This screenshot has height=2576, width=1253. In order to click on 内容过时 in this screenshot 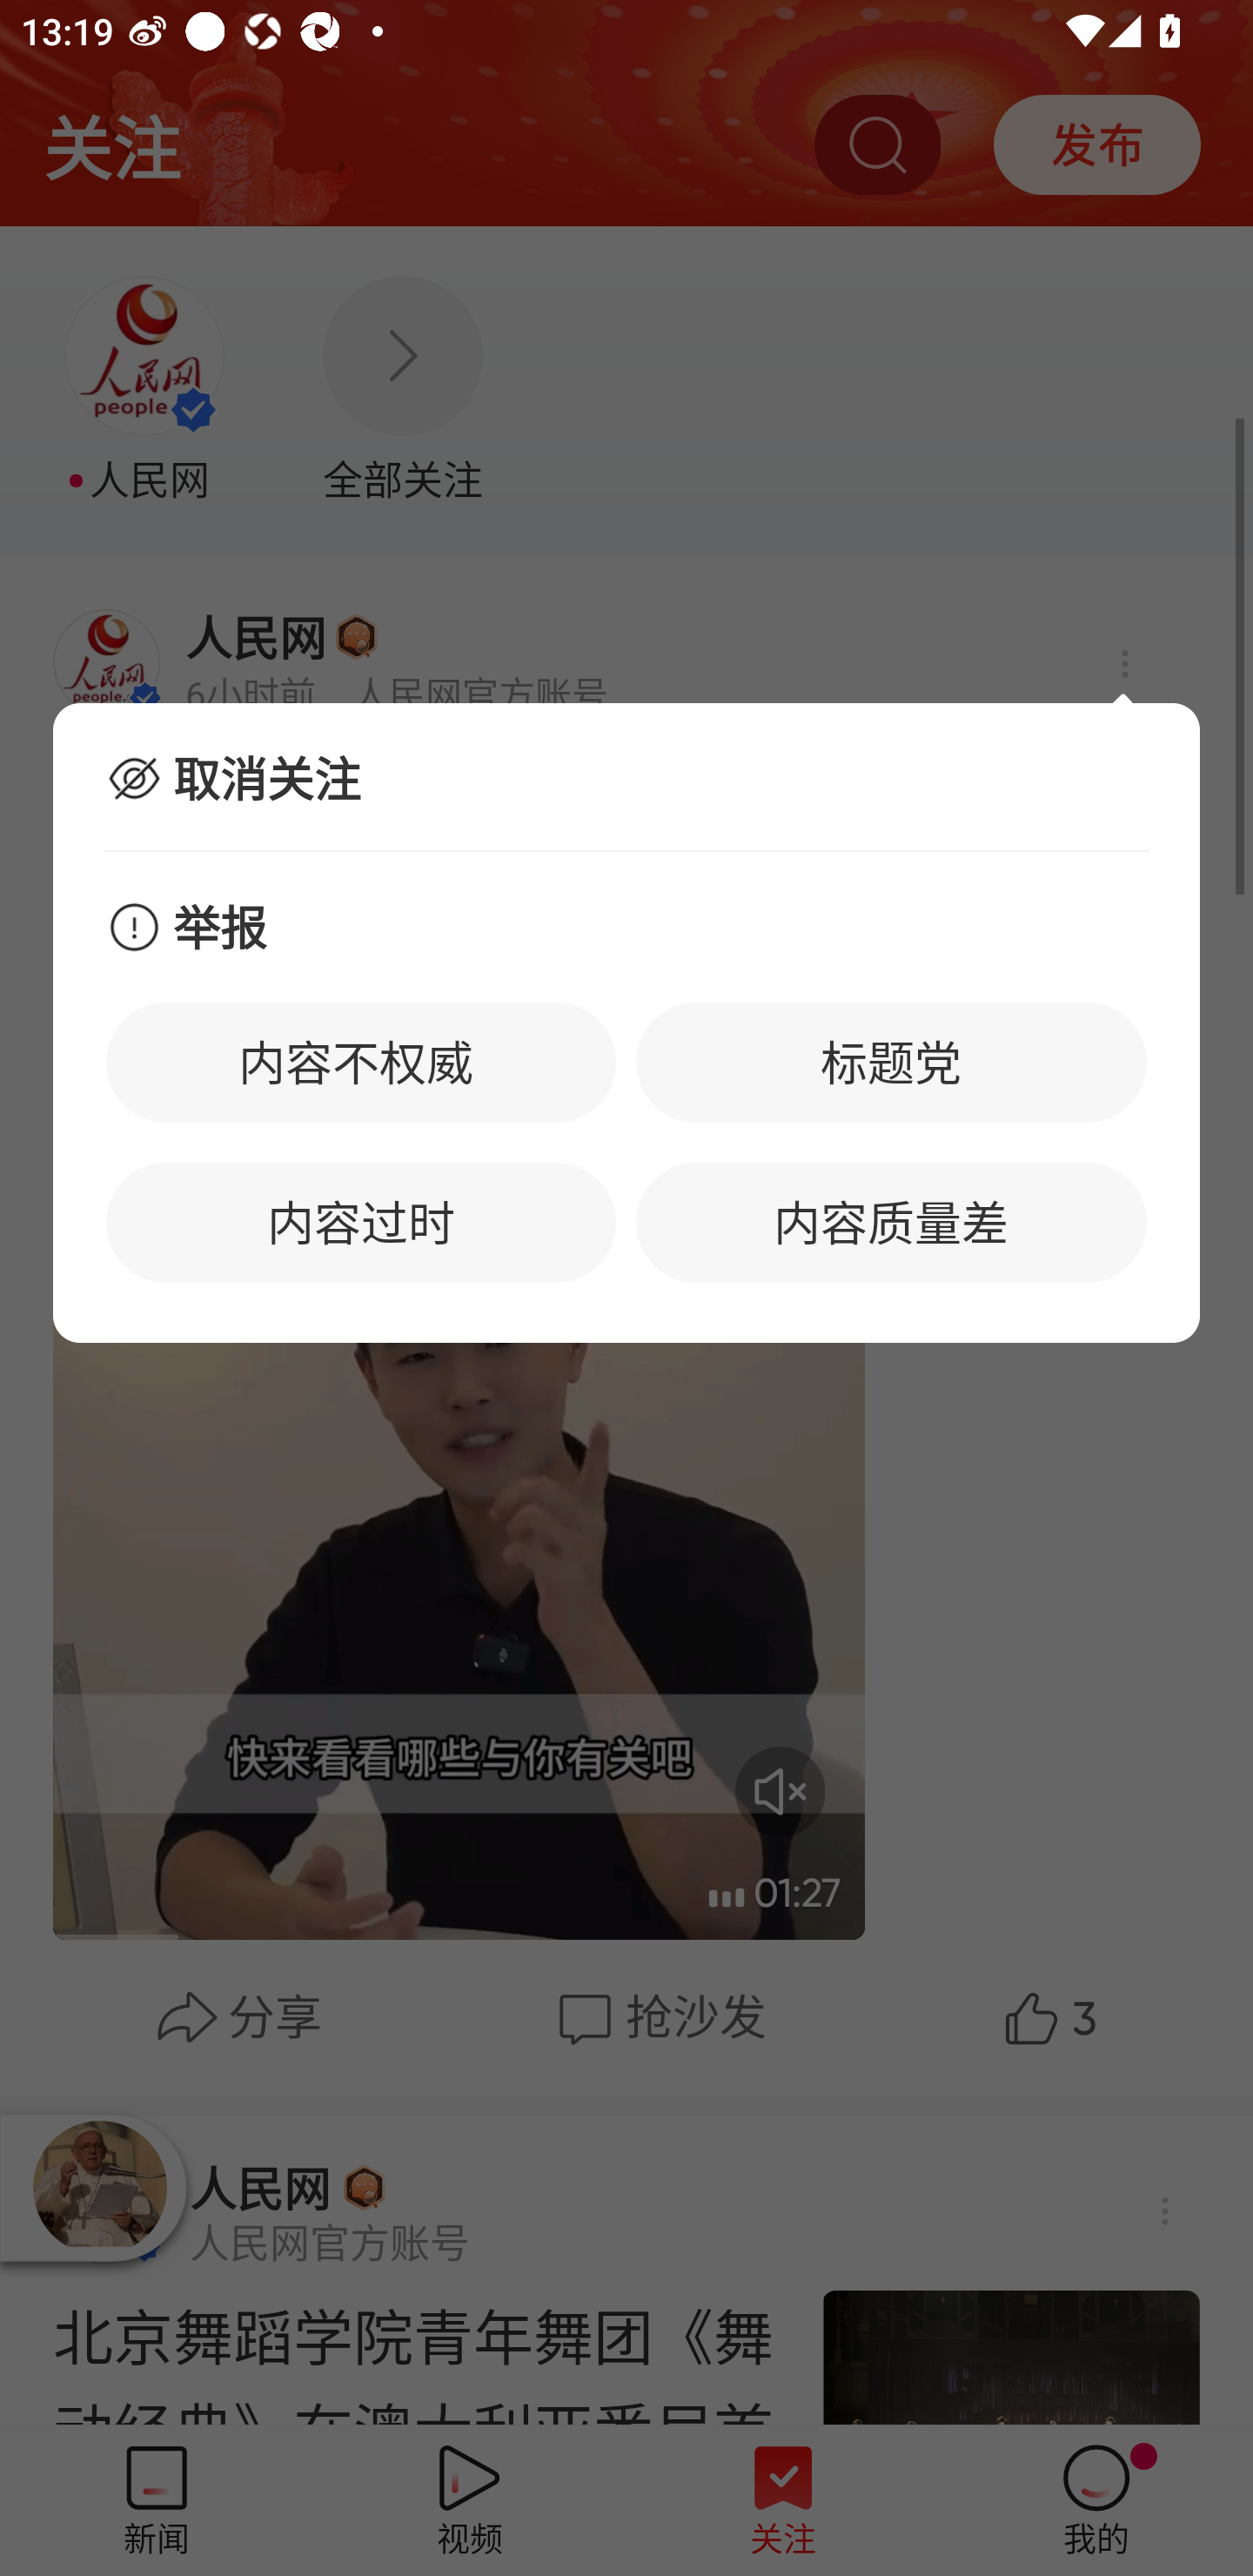, I will do `click(361, 1222)`.